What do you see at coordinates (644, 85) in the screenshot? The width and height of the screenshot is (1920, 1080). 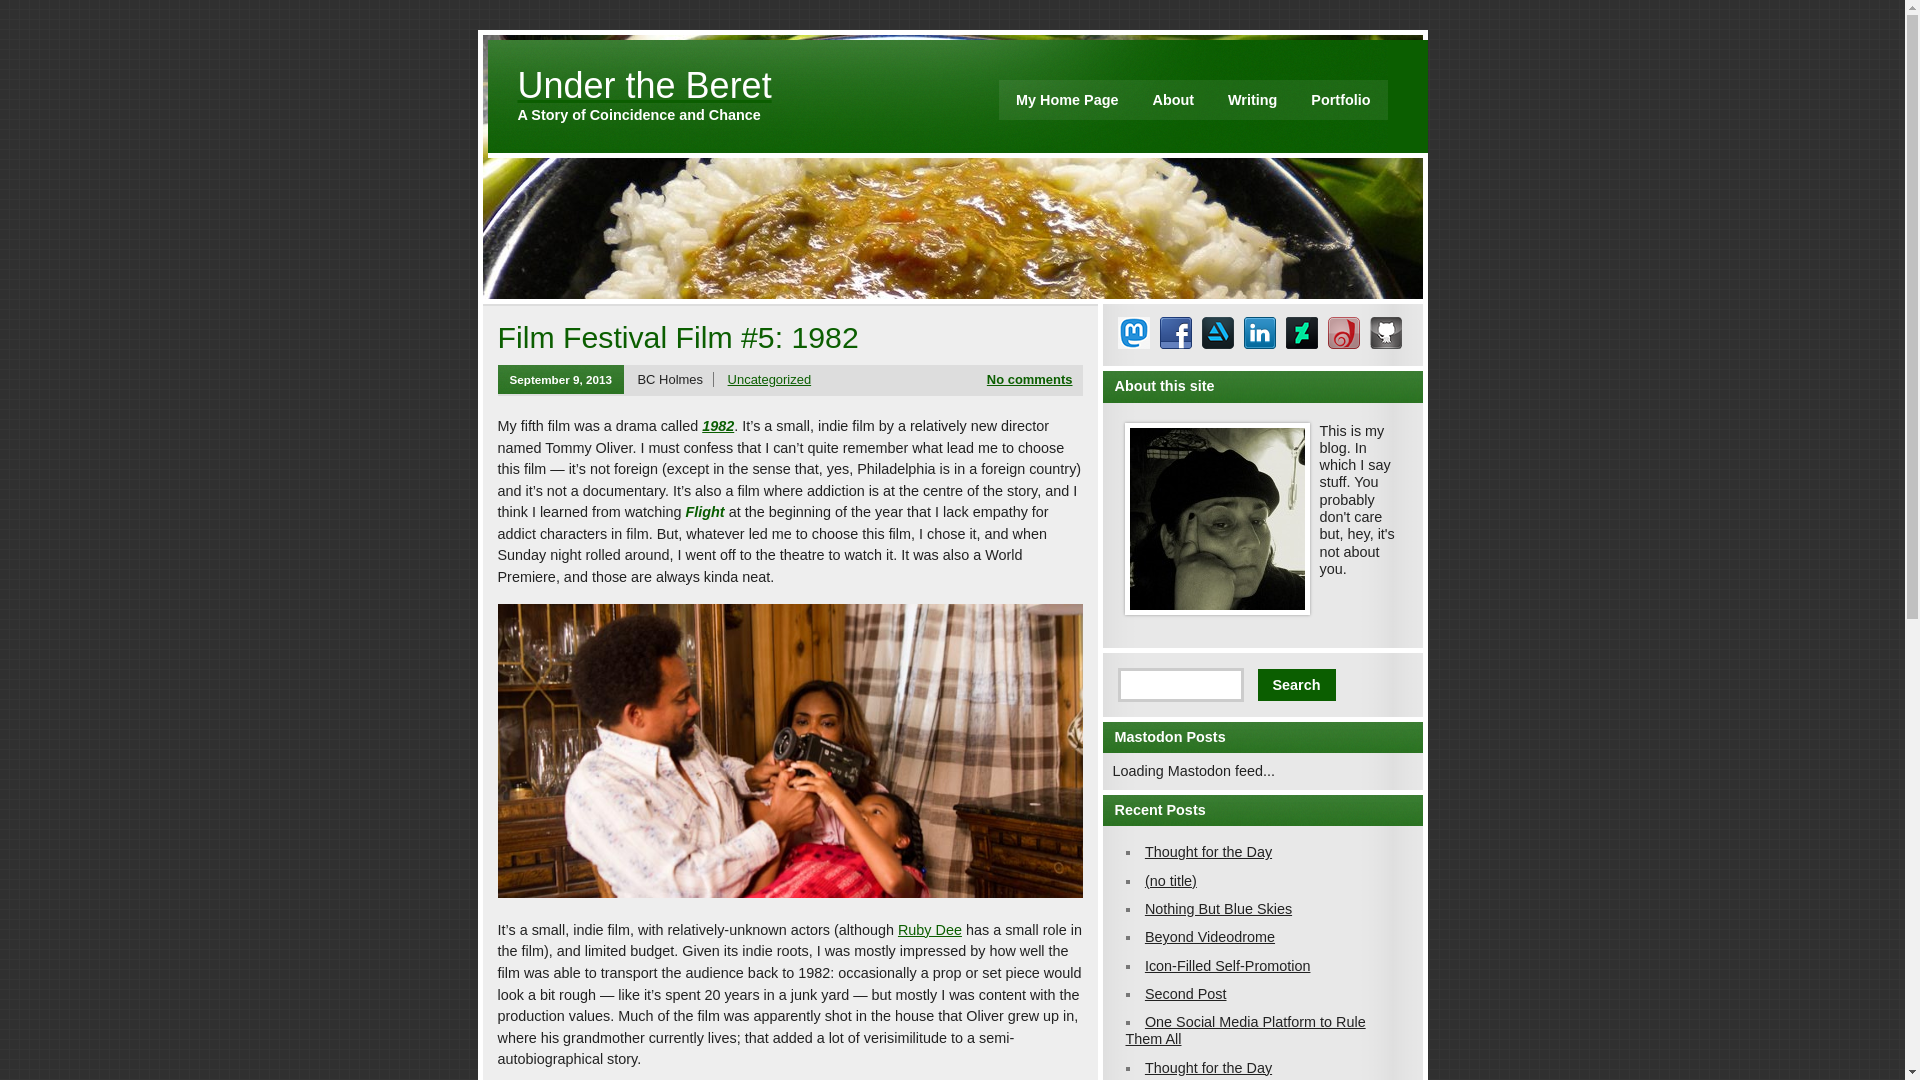 I see `Under the Beret` at bounding box center [644, 85].